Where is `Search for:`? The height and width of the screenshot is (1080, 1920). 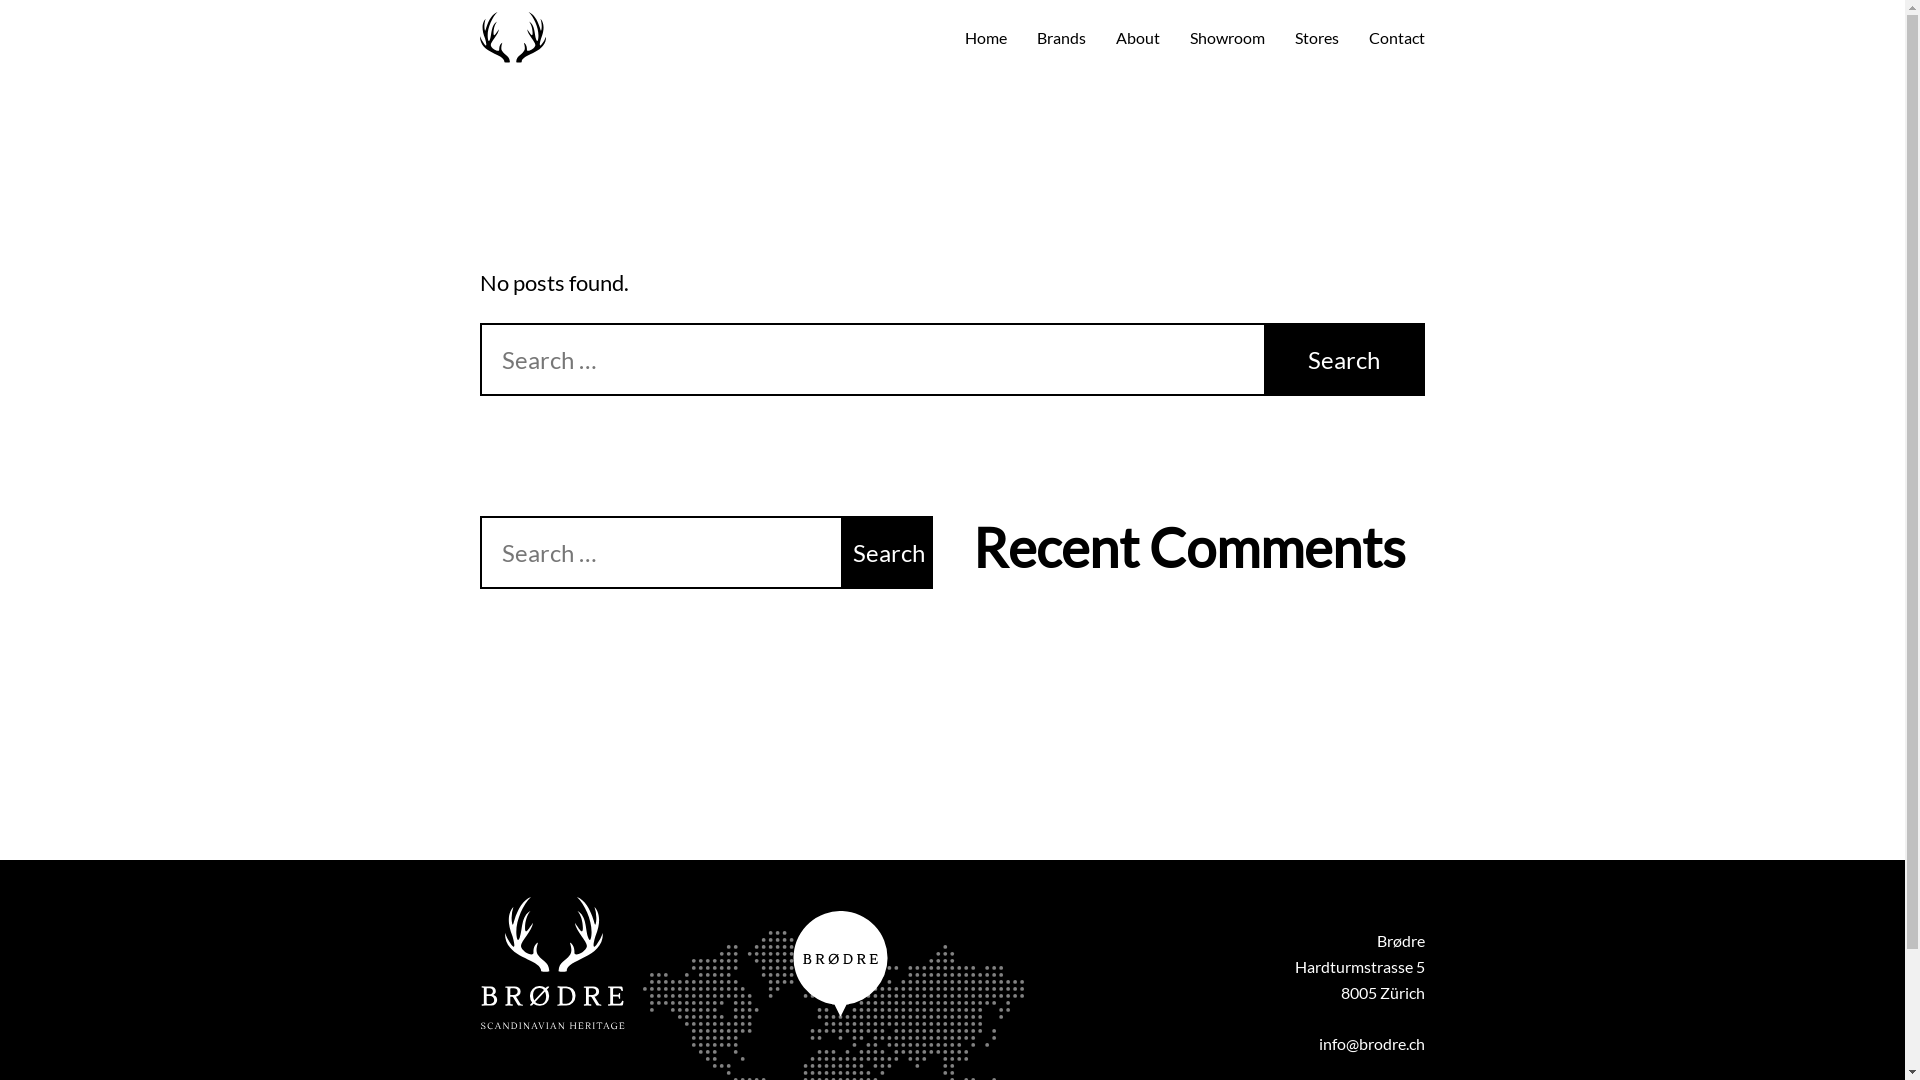
Search for: is located at coordinates (627, 552).